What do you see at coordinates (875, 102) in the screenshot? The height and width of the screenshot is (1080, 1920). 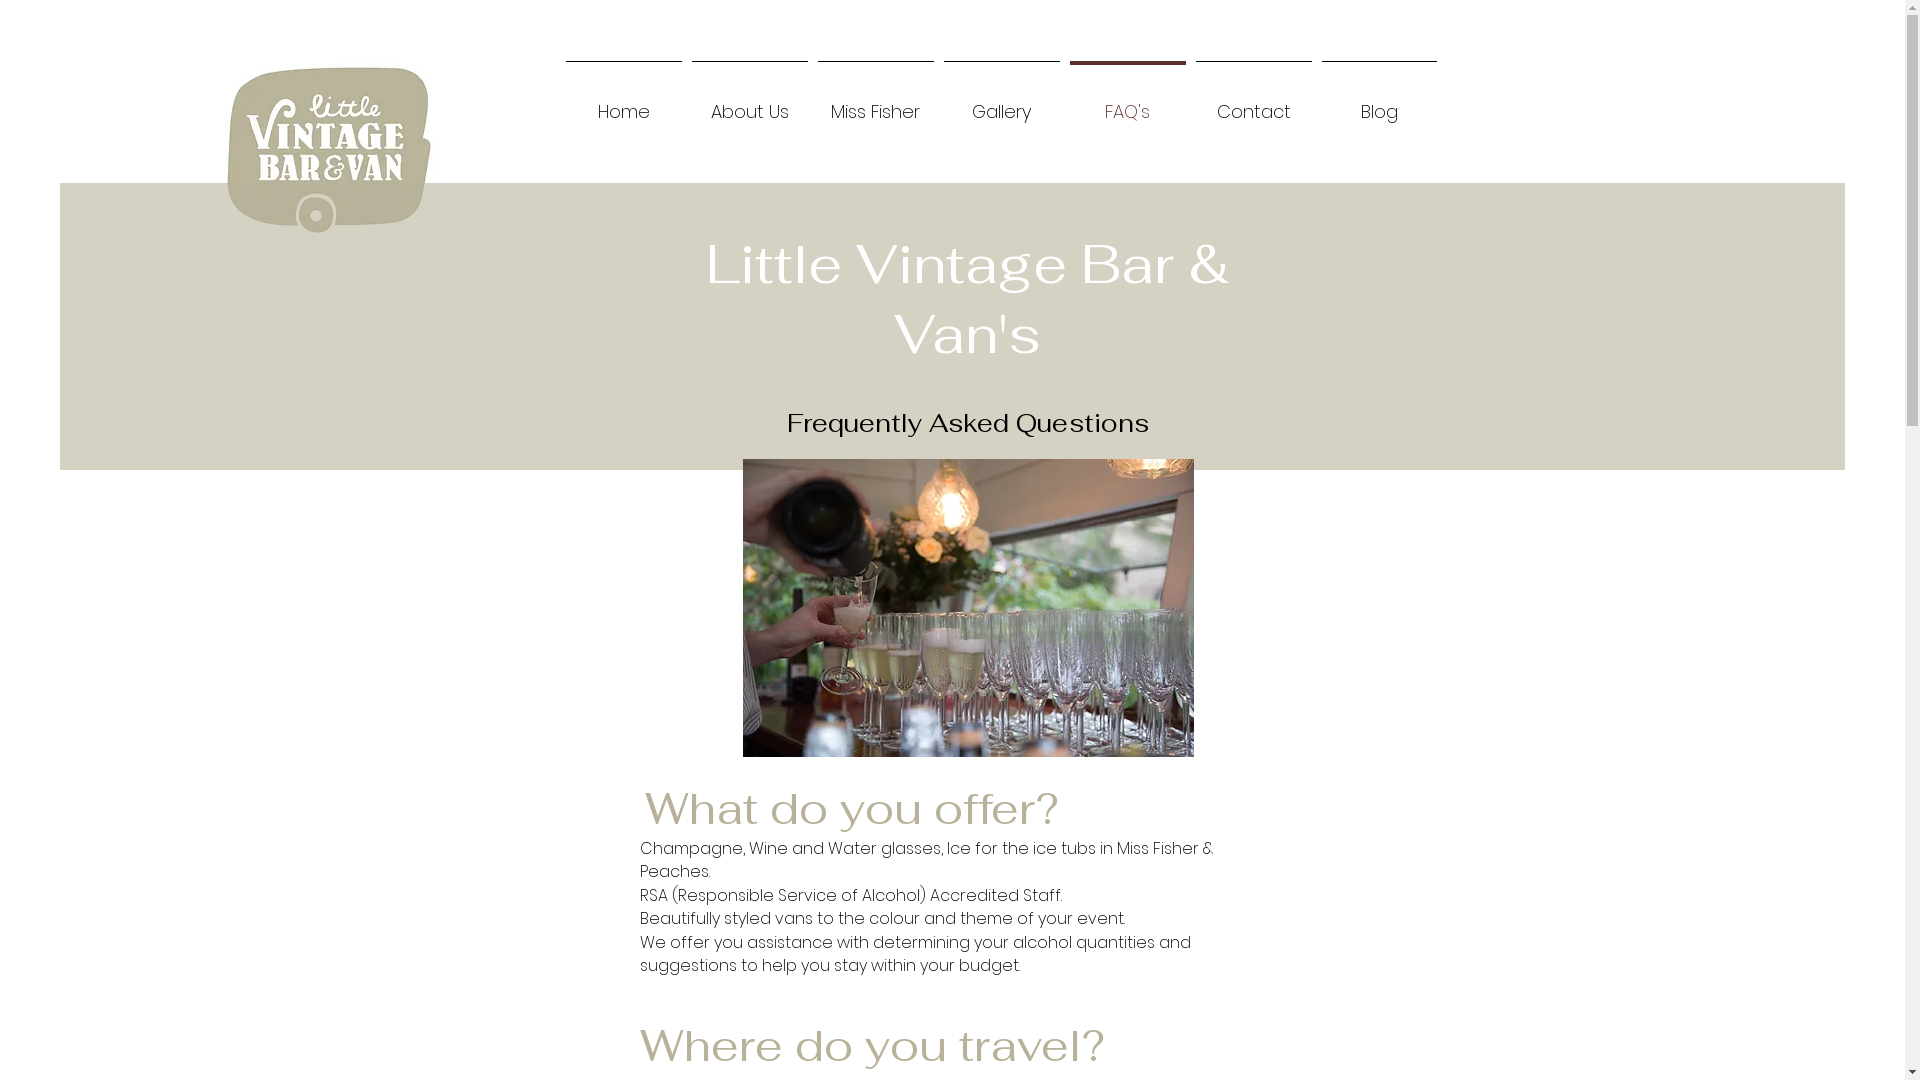 I see `Miss Fisher` at bounding box center [875, 102].